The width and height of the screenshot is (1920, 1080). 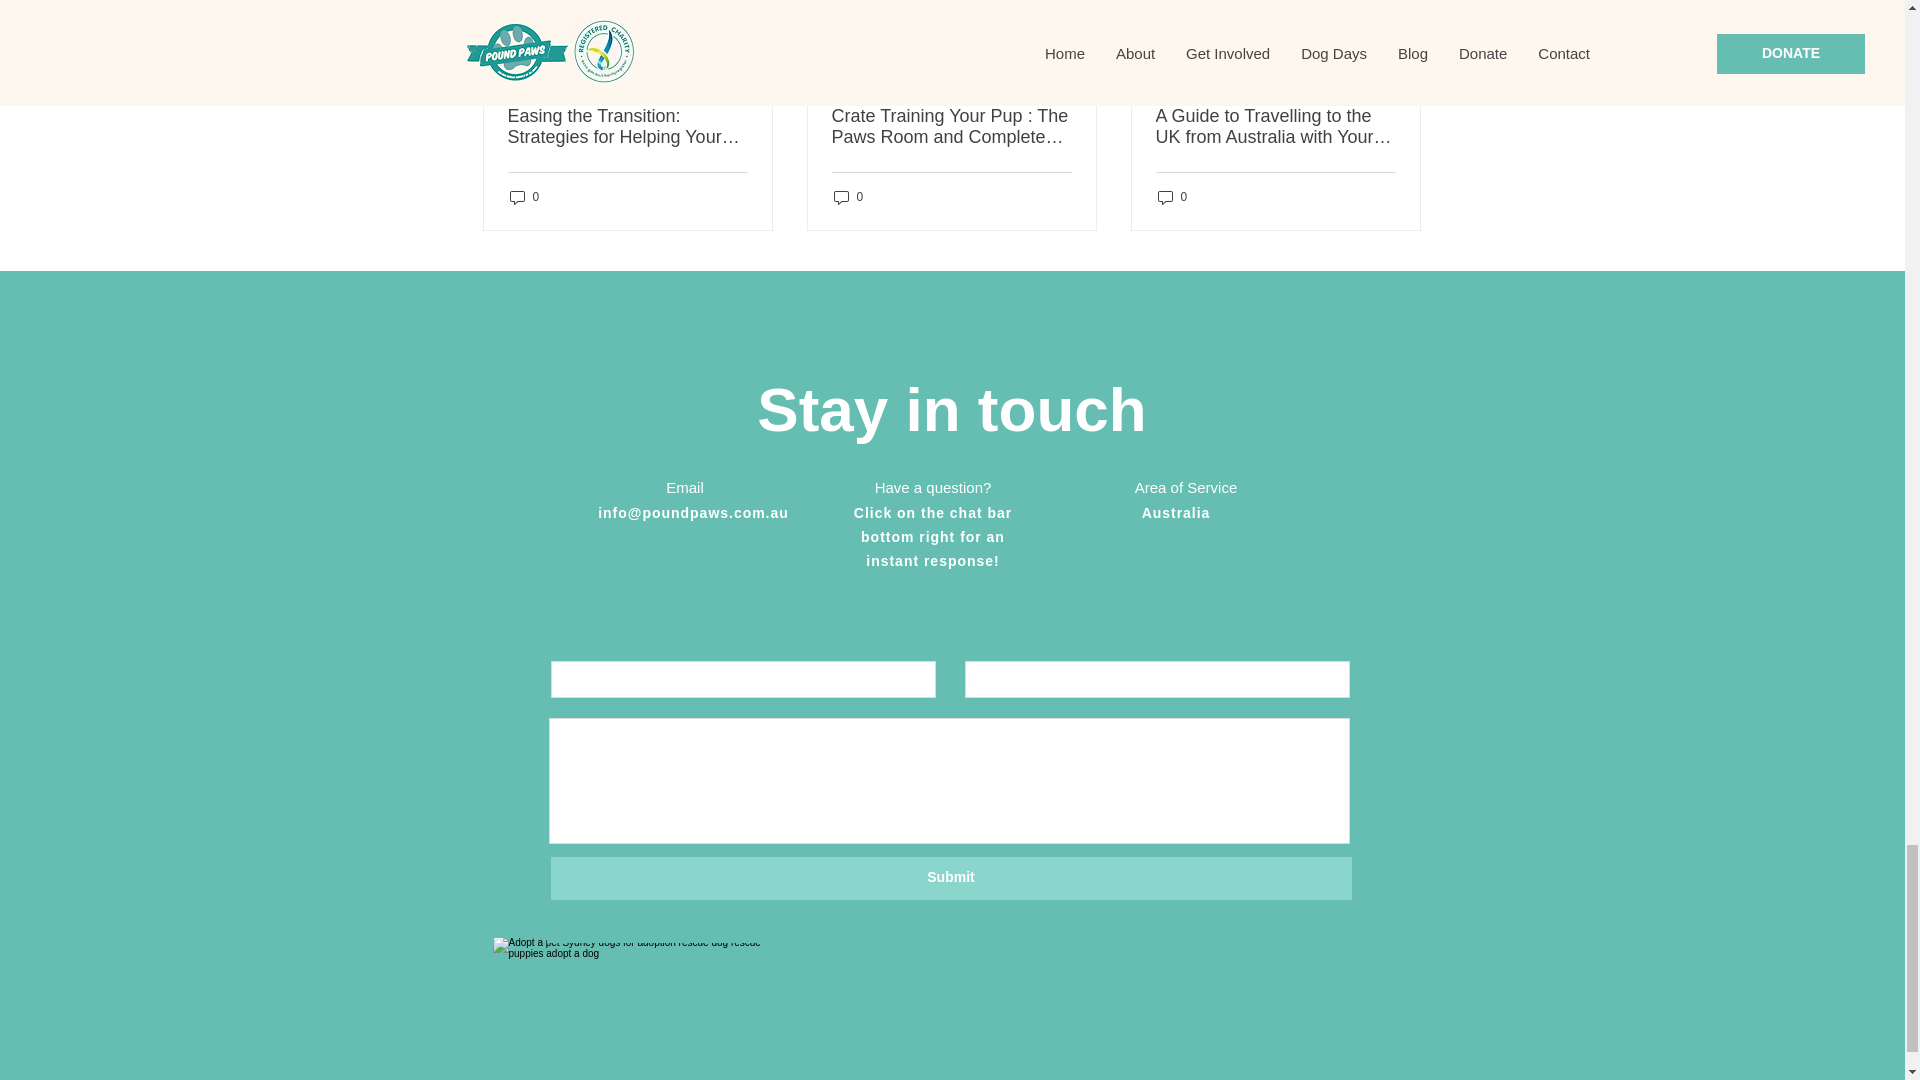 What do you see at coordinates (1172, 197) in the screenshot?
I see `0` at bounding box center [1172, 197].